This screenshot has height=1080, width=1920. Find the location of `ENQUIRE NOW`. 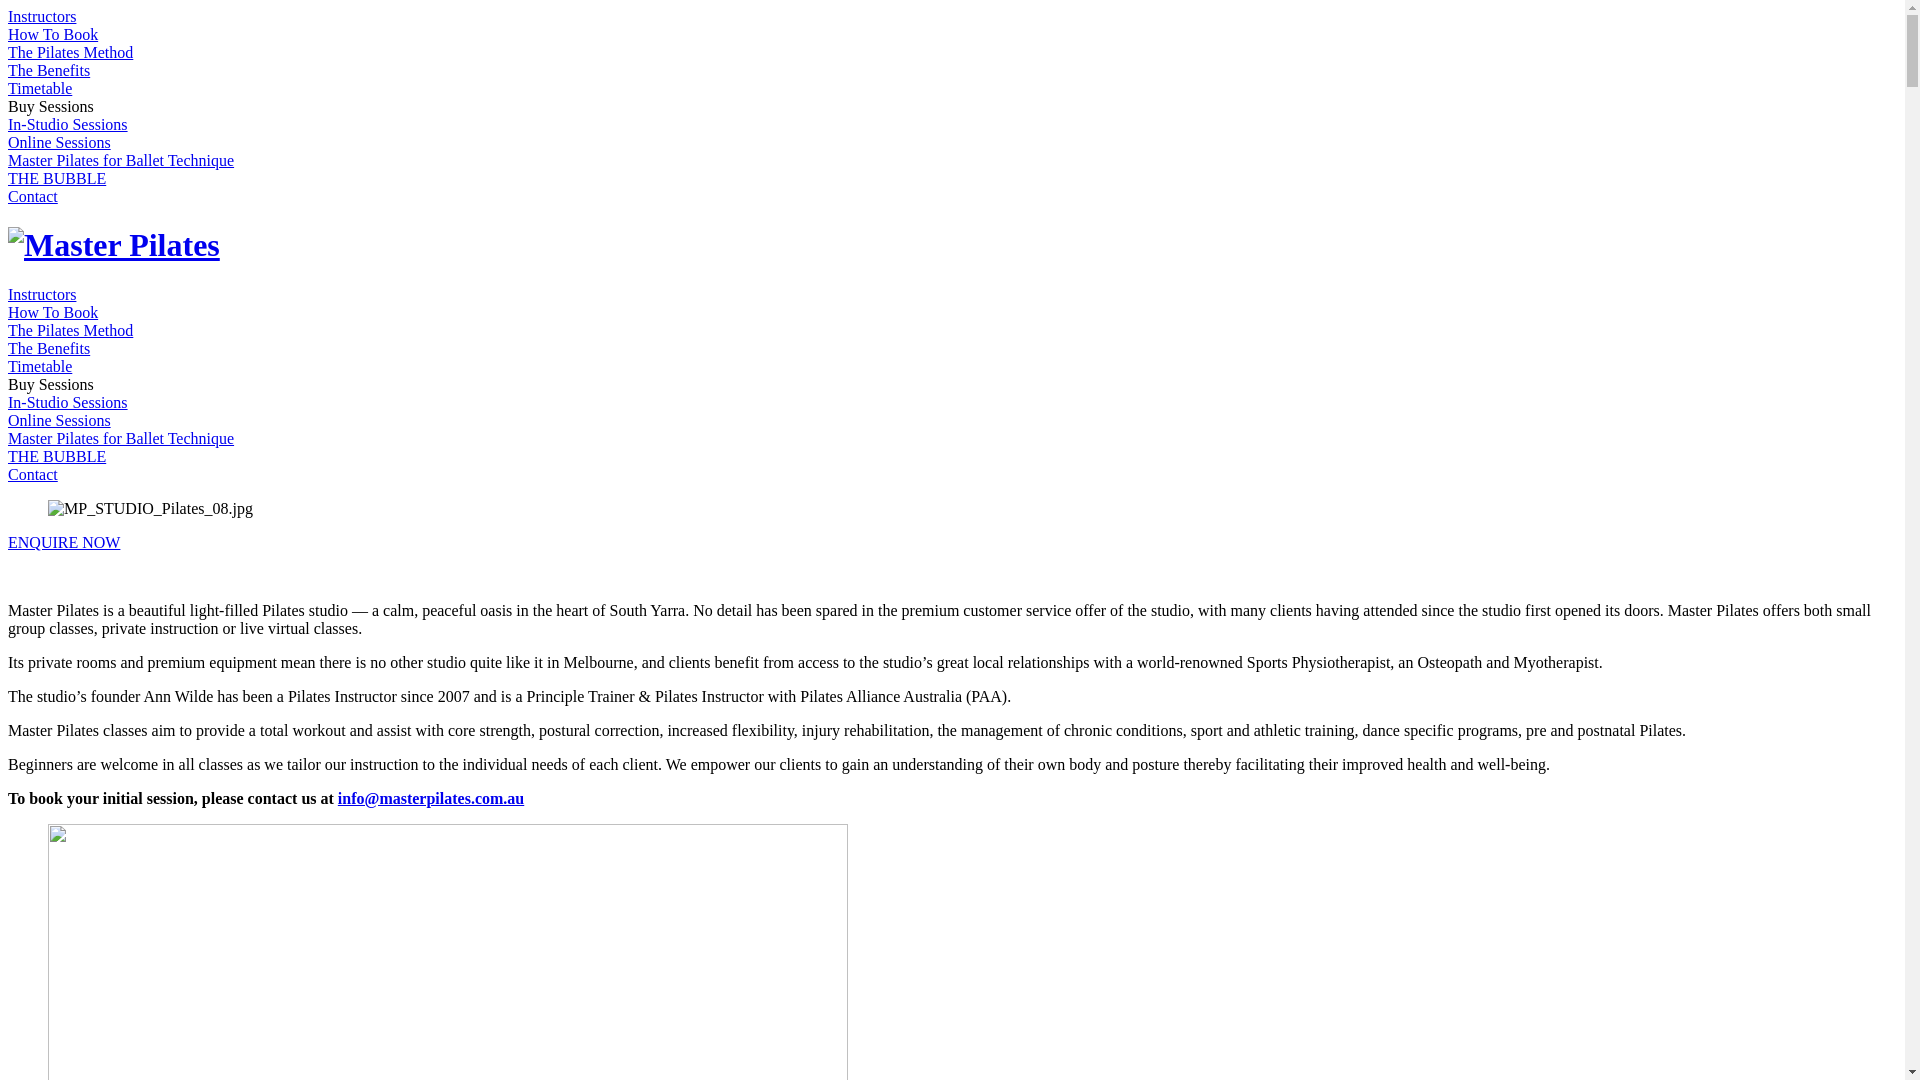

ENQUIRE NOW is located at coordinates (64, 542).